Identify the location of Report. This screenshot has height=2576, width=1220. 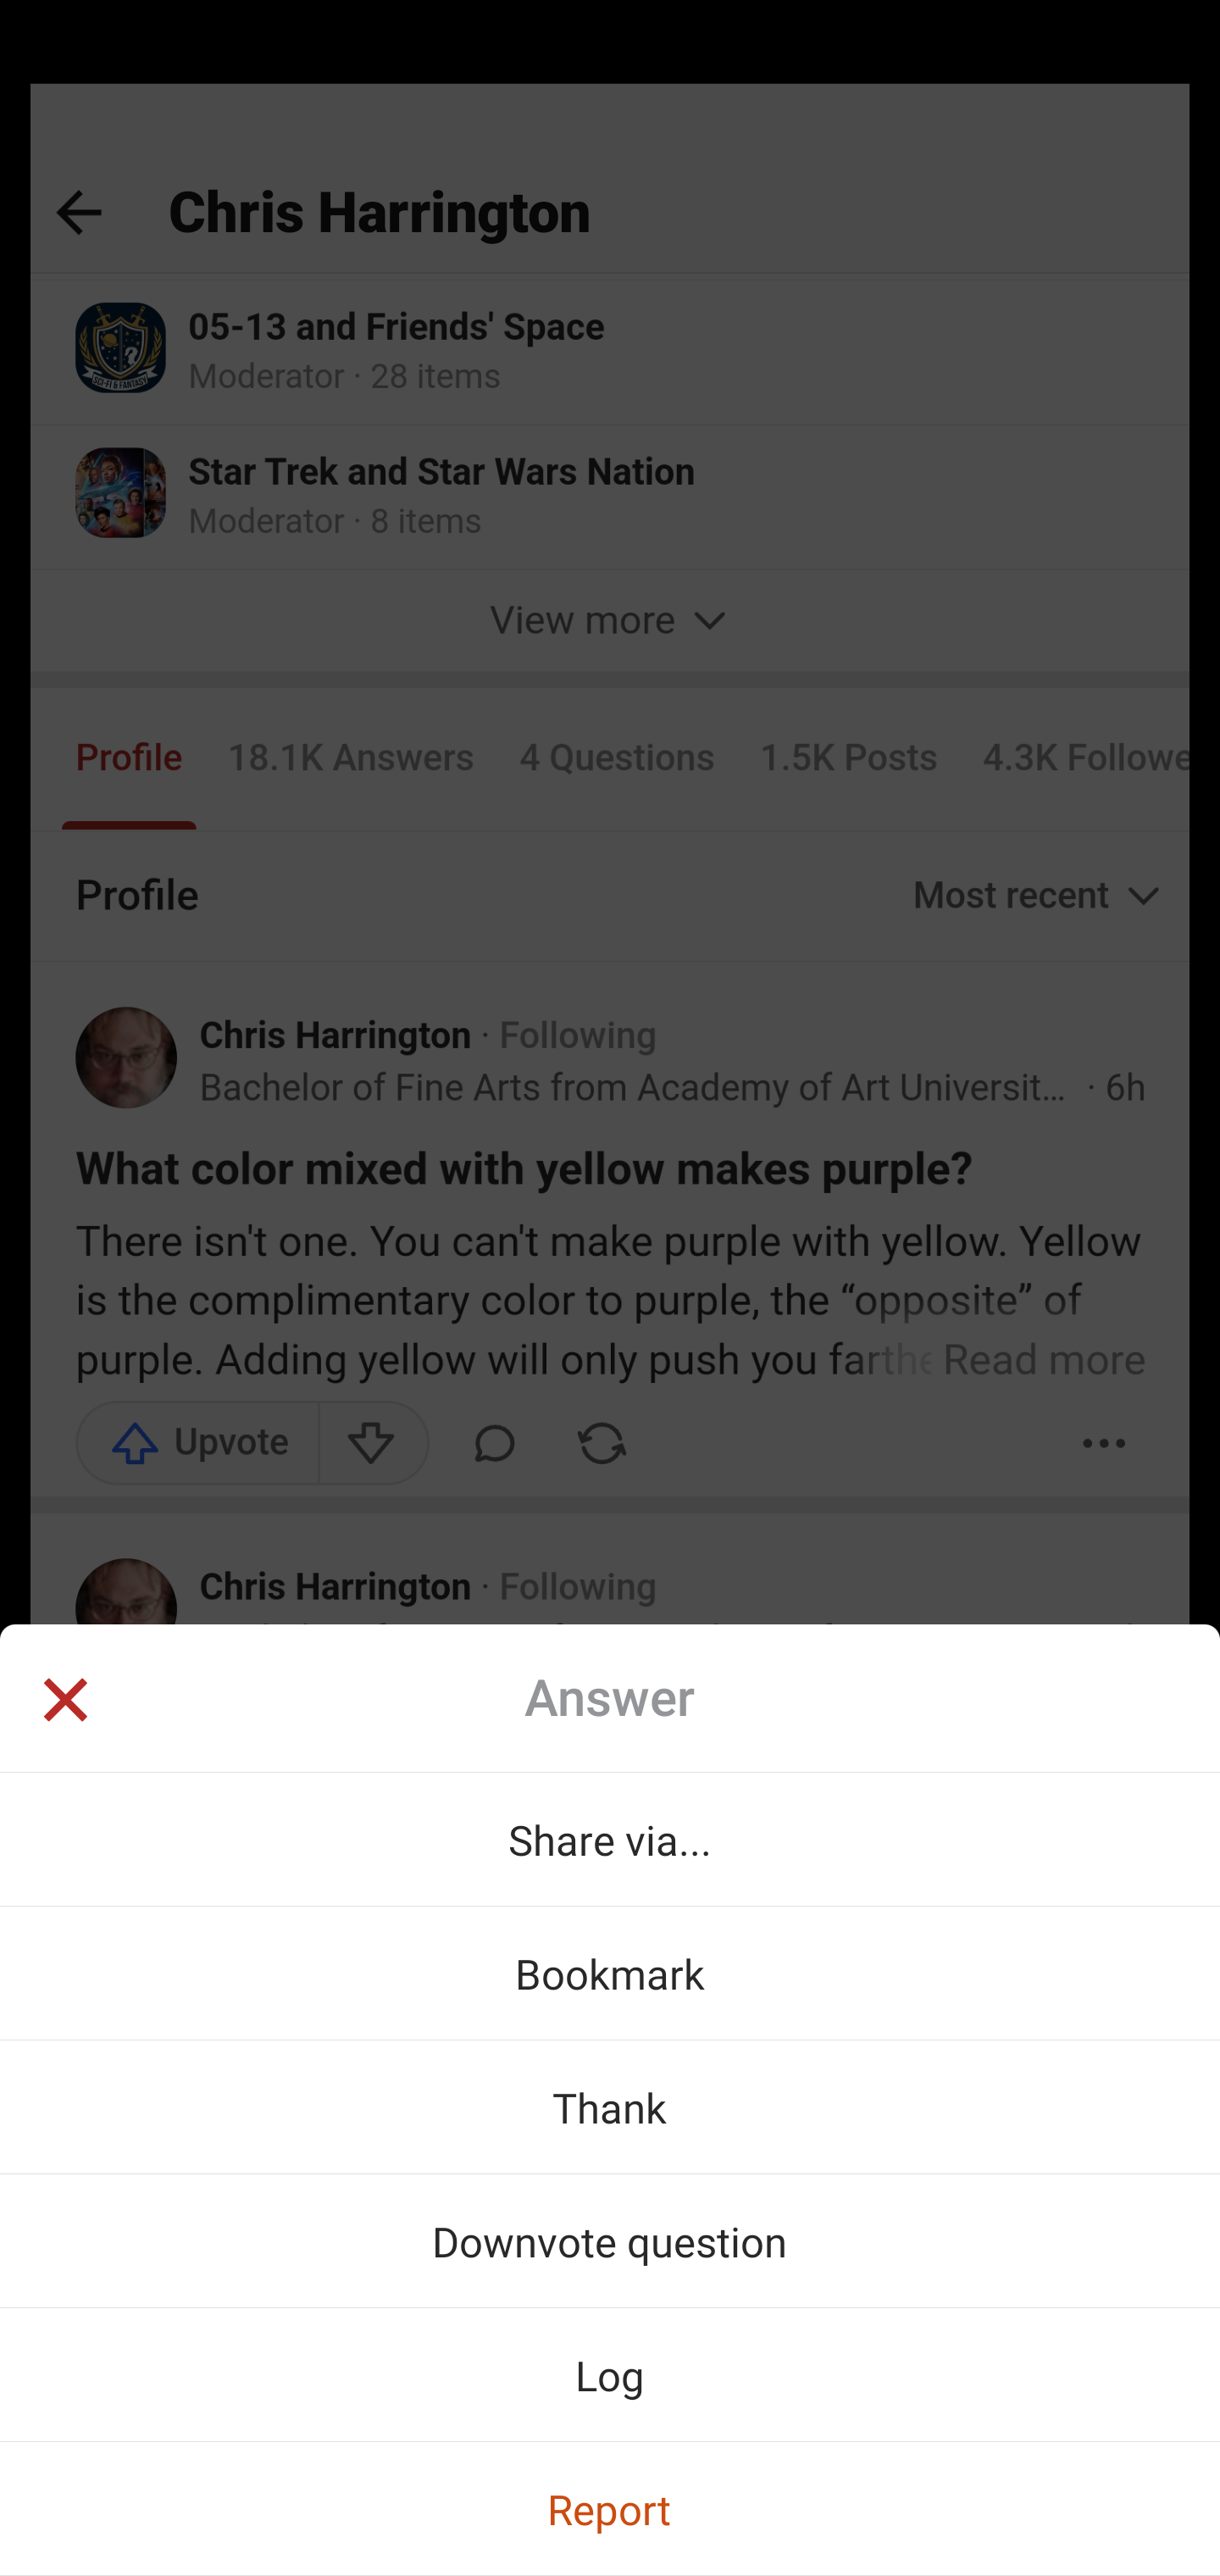
(610, 2508).